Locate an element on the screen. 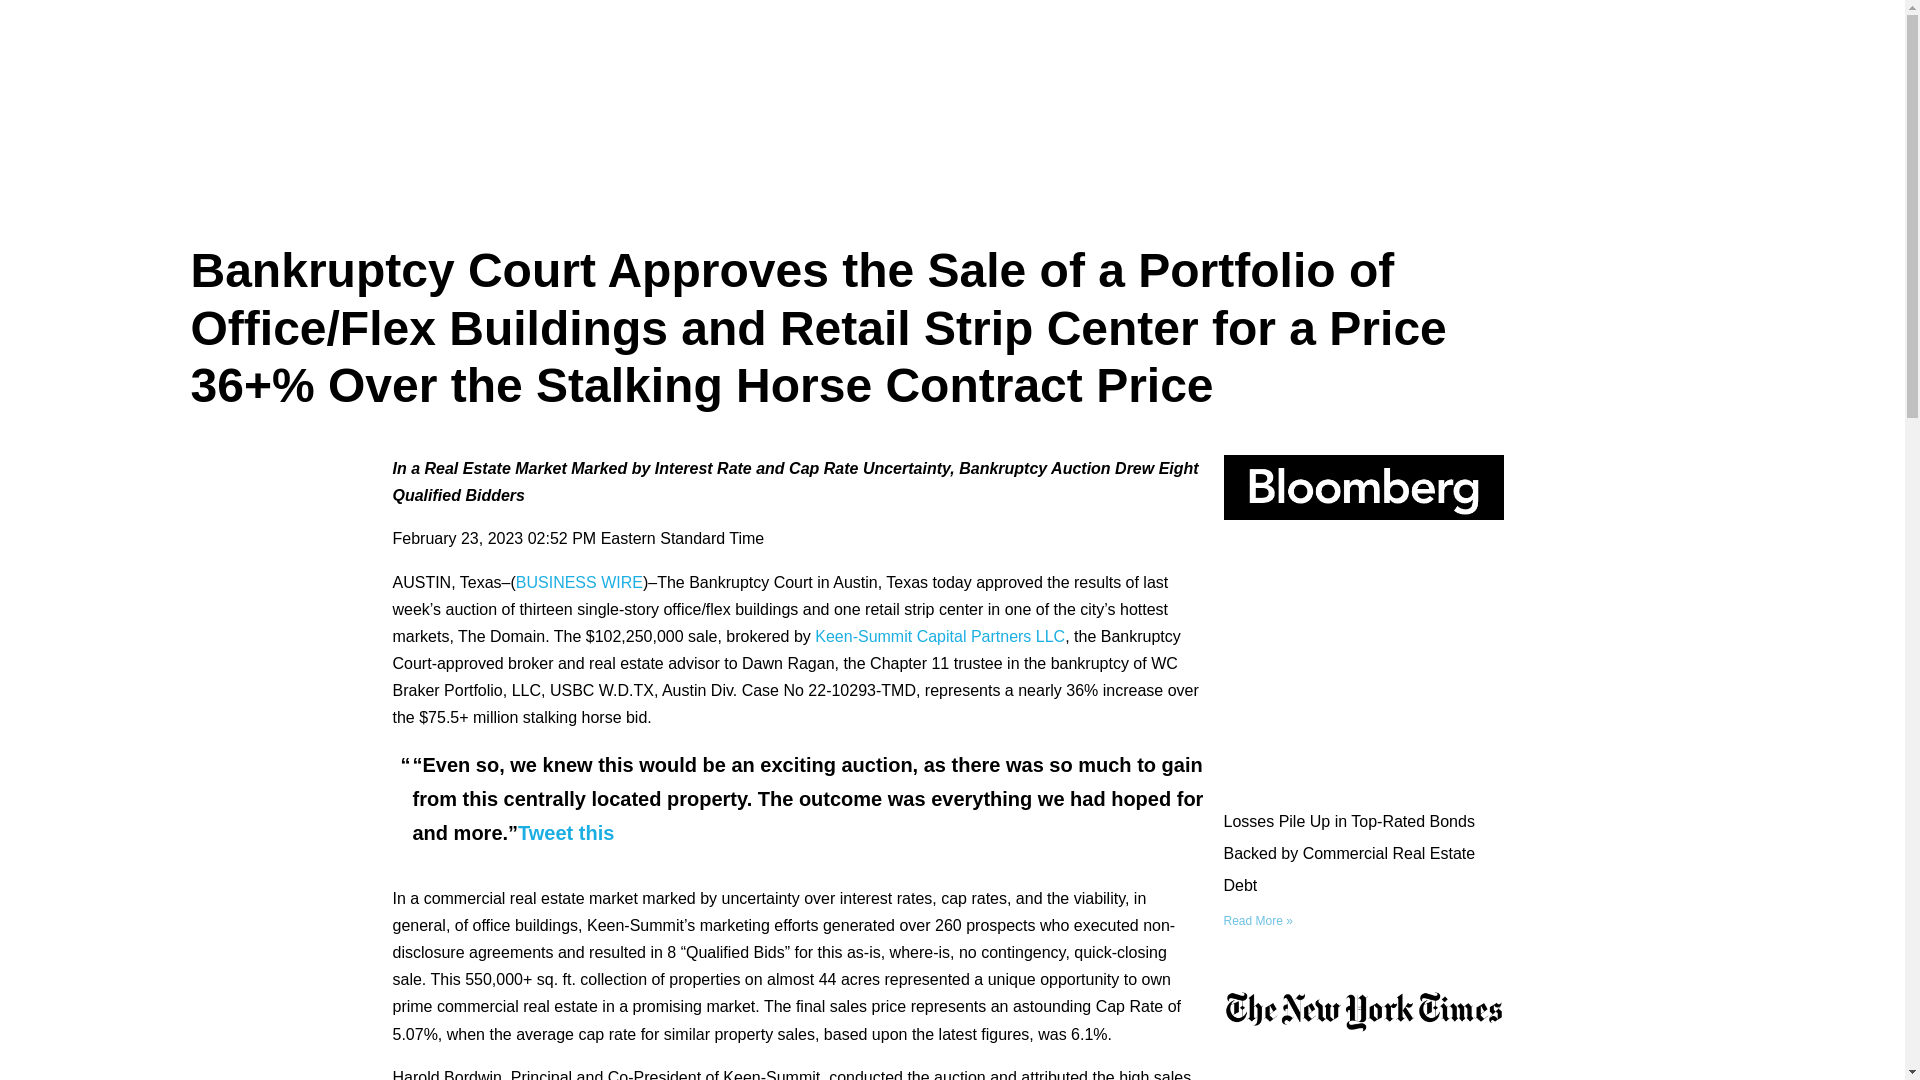 The image size is (1920, 1080). Tweet this is located at coordinates (566, 832).